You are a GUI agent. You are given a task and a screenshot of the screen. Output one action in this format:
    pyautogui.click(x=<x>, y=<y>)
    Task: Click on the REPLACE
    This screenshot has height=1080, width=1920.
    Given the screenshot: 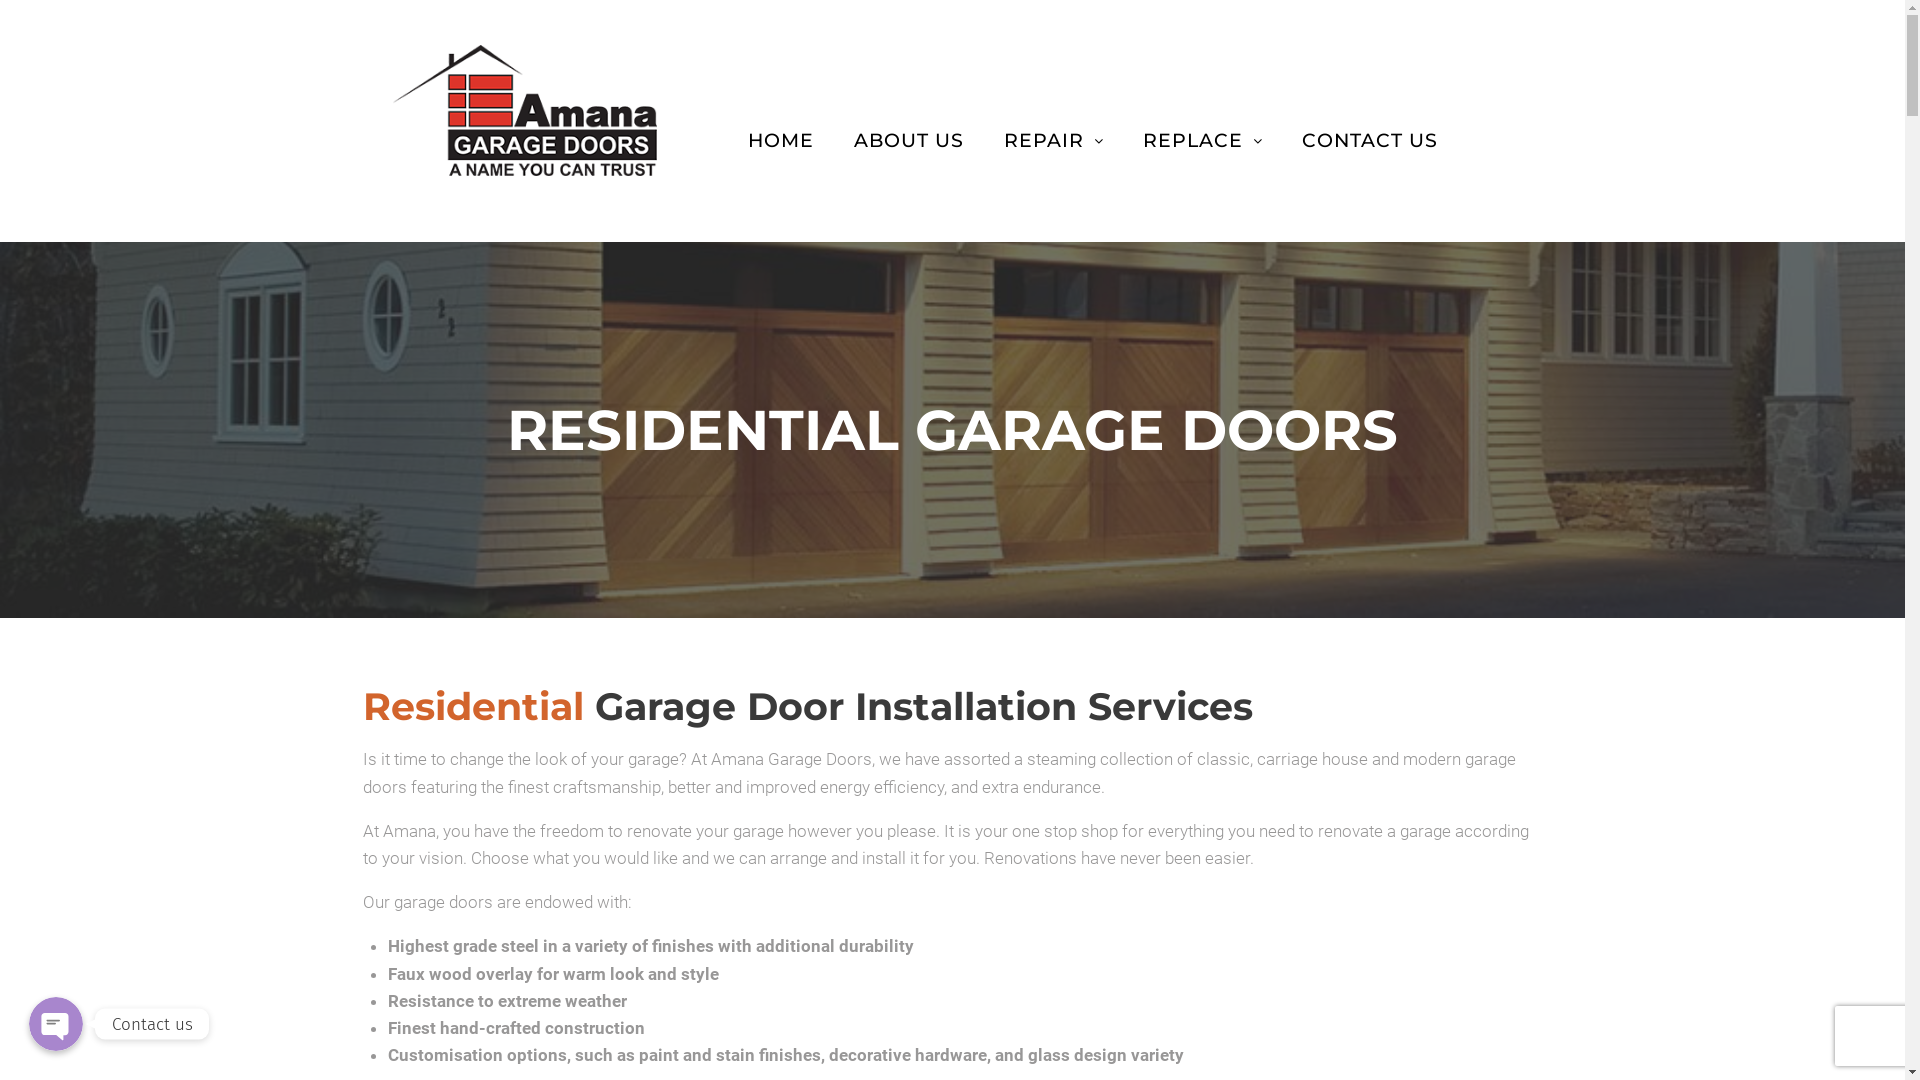 What is the action you would take?
    pyautogui.click(x=1202, y=140)
    